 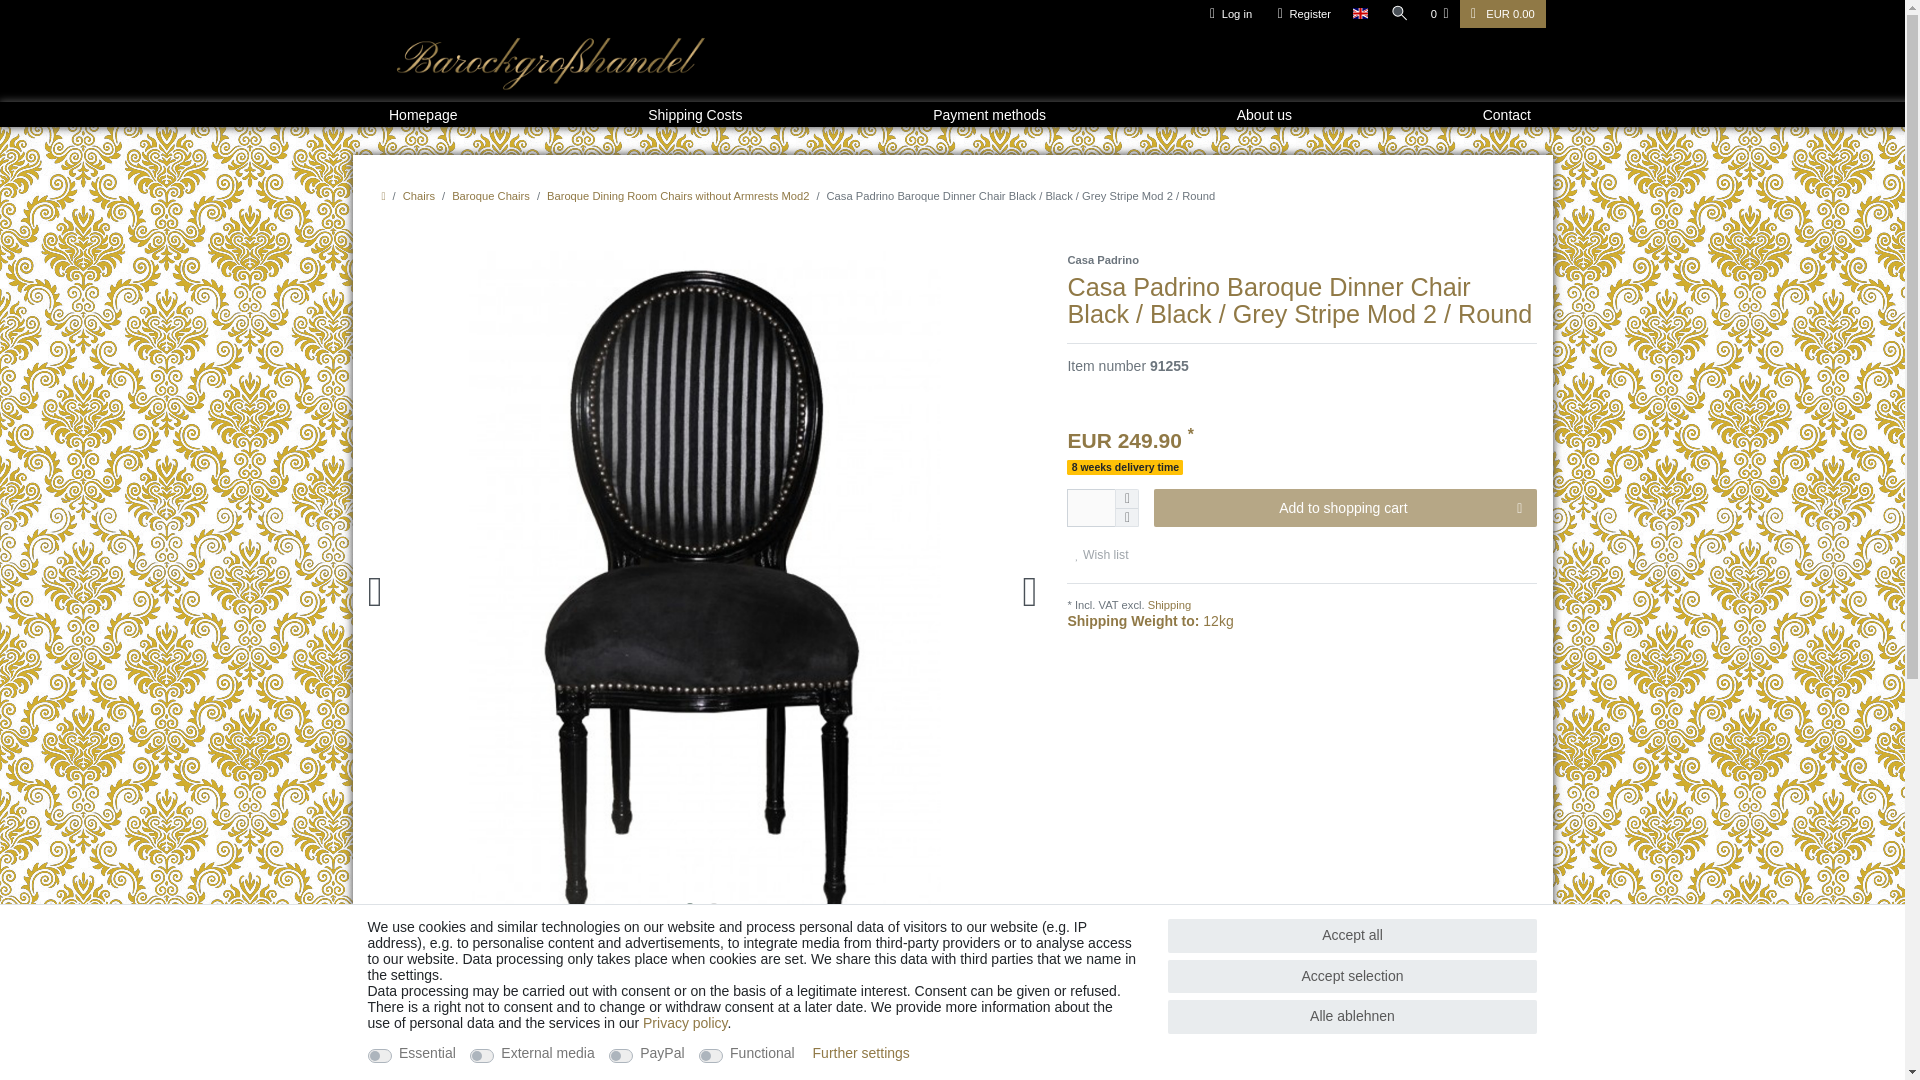 I want to click on EUR 0.00, so click(x=1502, y=14).